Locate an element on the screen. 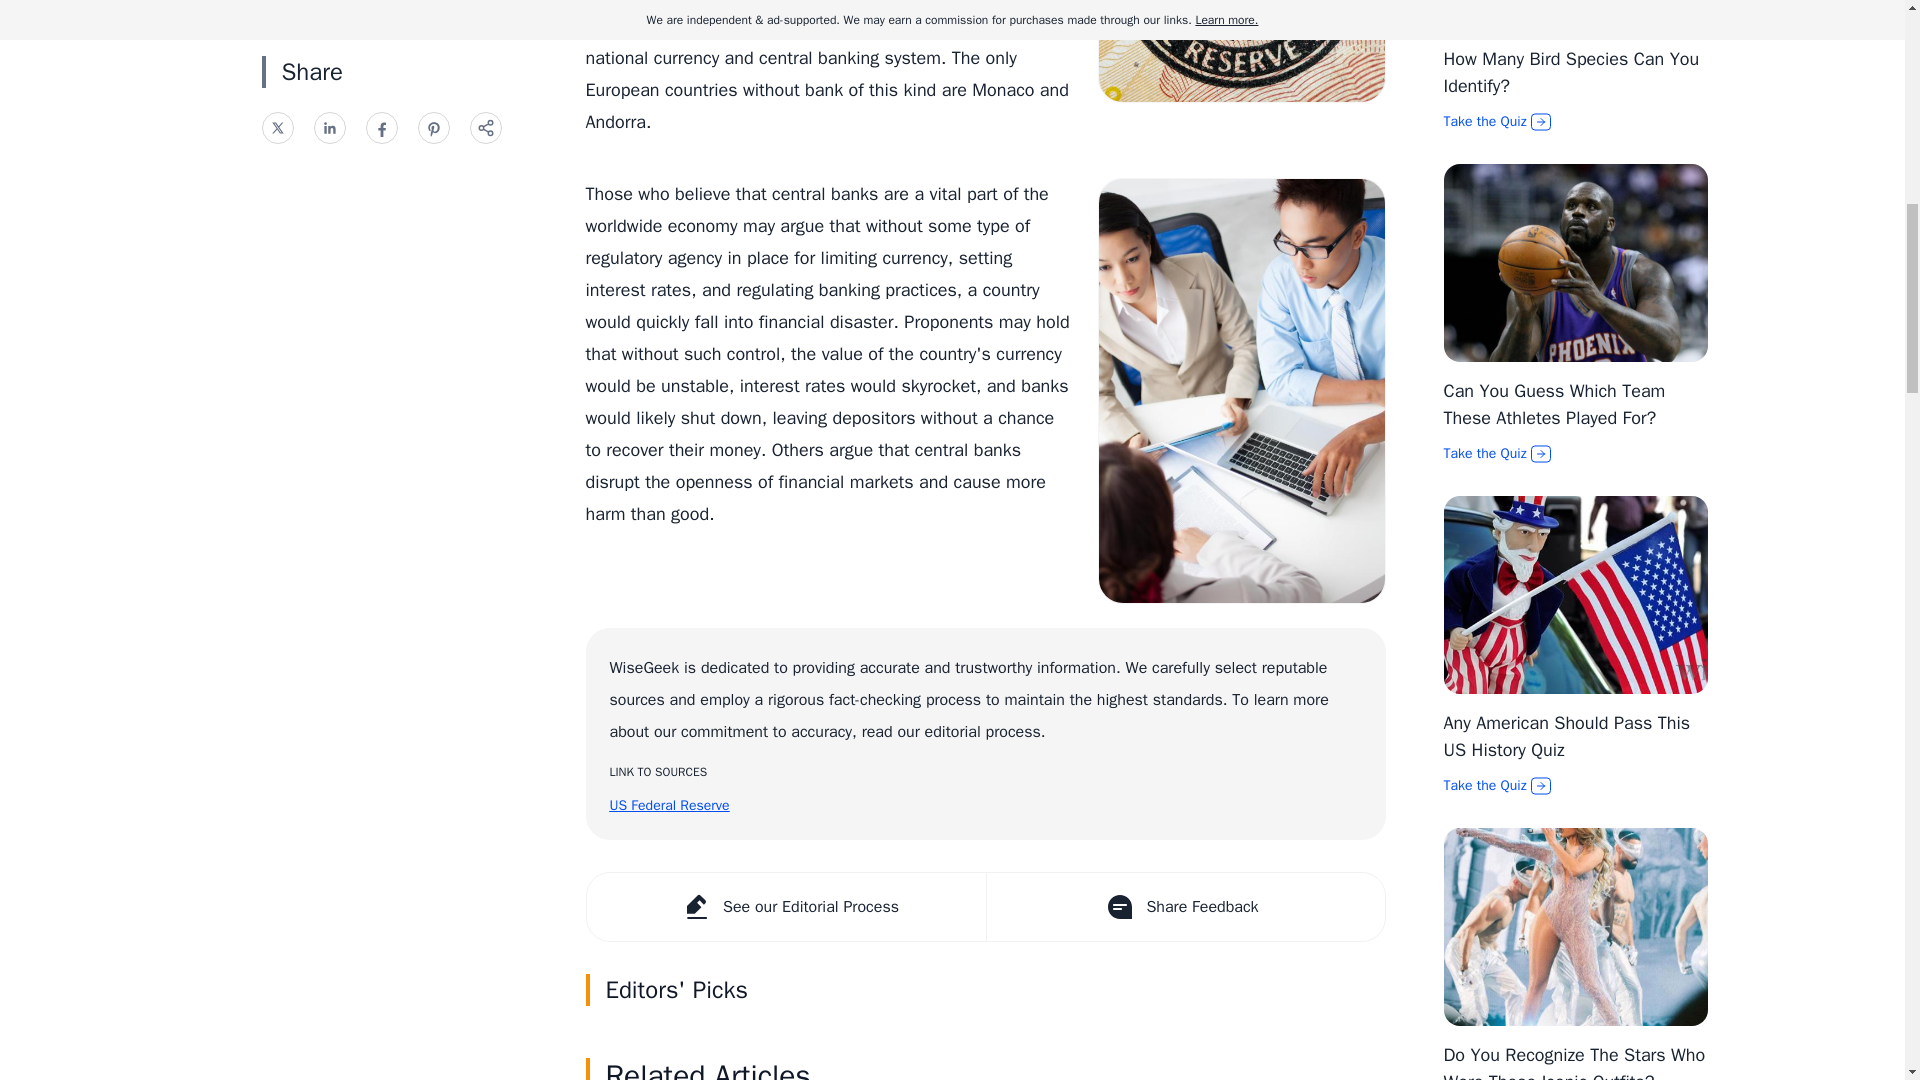 Image resolution: width=1920 pixels, height=1080 pixels. Share Feedback is located at coordinates (1185, 906).